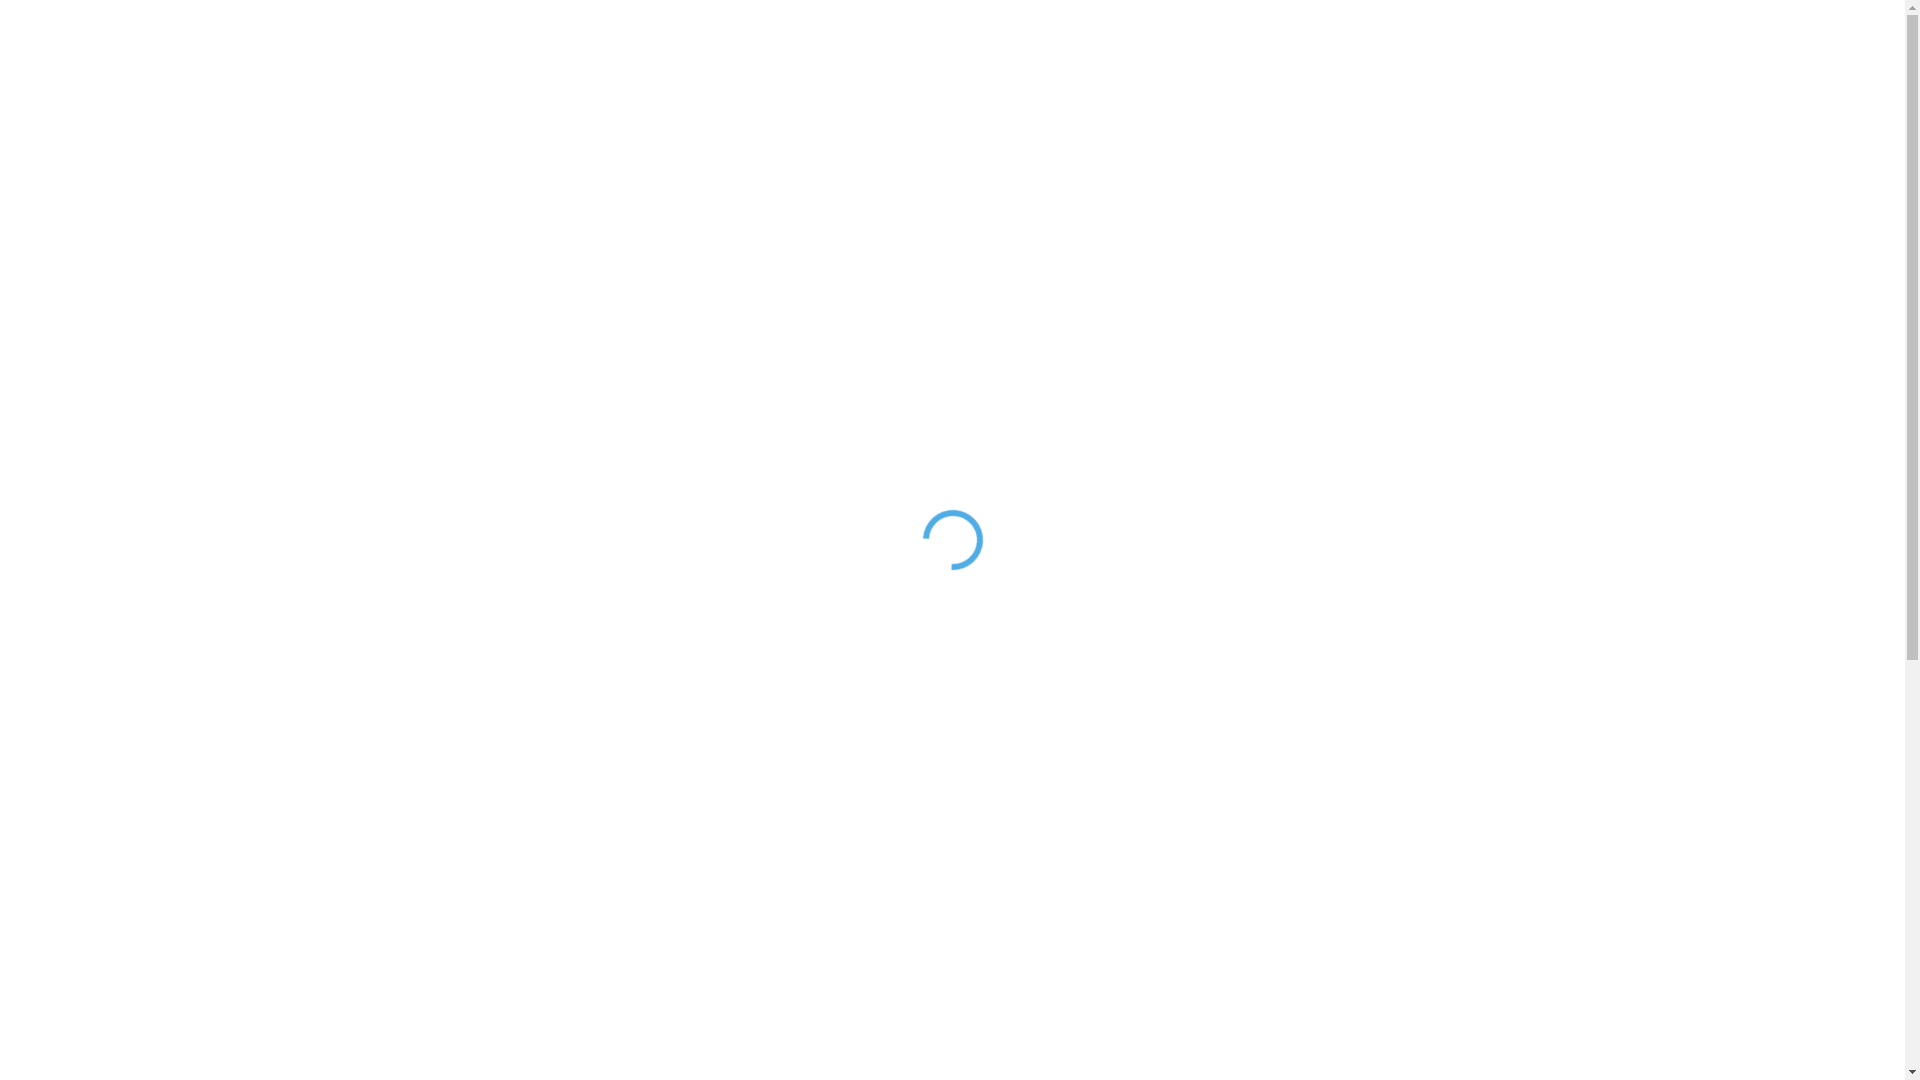  I want to click on Learn more, so click(1685, 1044).